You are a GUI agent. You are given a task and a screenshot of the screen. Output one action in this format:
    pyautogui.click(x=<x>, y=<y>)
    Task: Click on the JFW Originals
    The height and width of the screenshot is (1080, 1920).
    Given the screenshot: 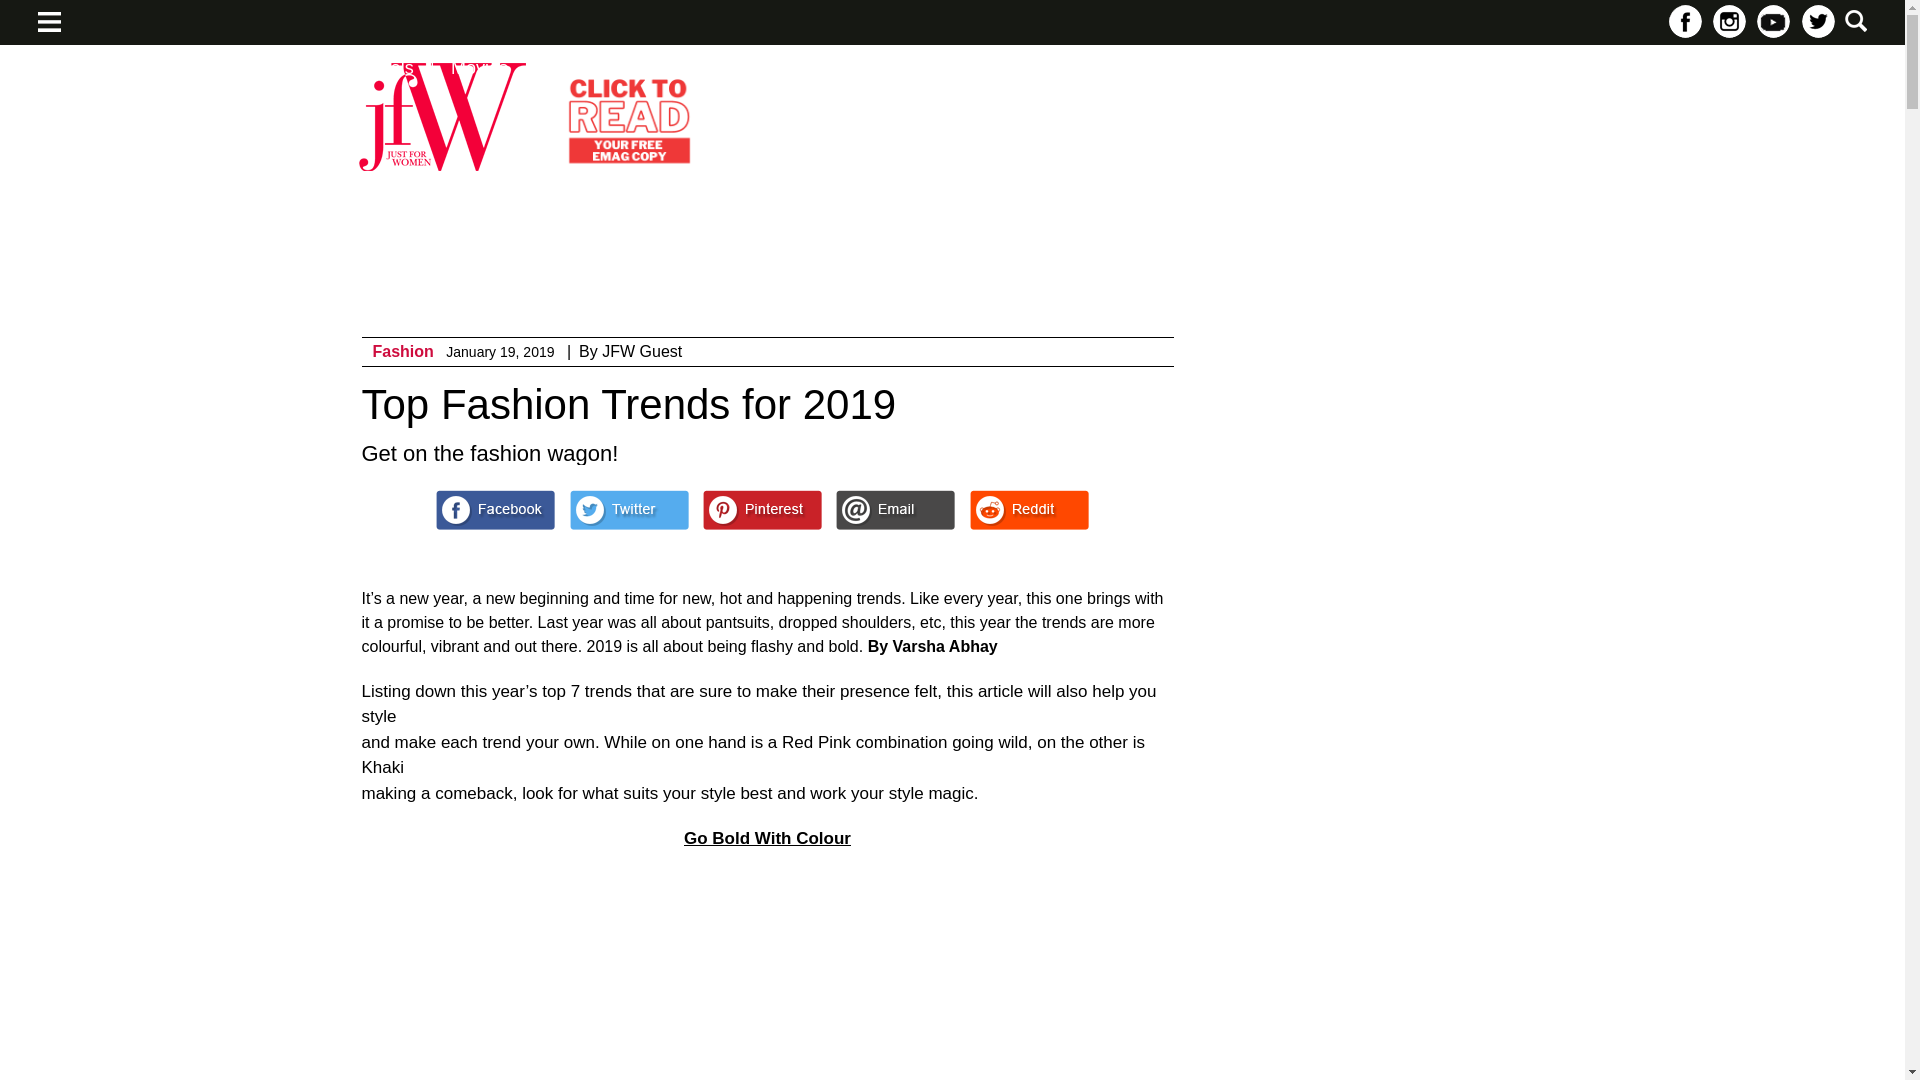 What is the action you would take?
    pyautogui.click(x=358, y=68)
    